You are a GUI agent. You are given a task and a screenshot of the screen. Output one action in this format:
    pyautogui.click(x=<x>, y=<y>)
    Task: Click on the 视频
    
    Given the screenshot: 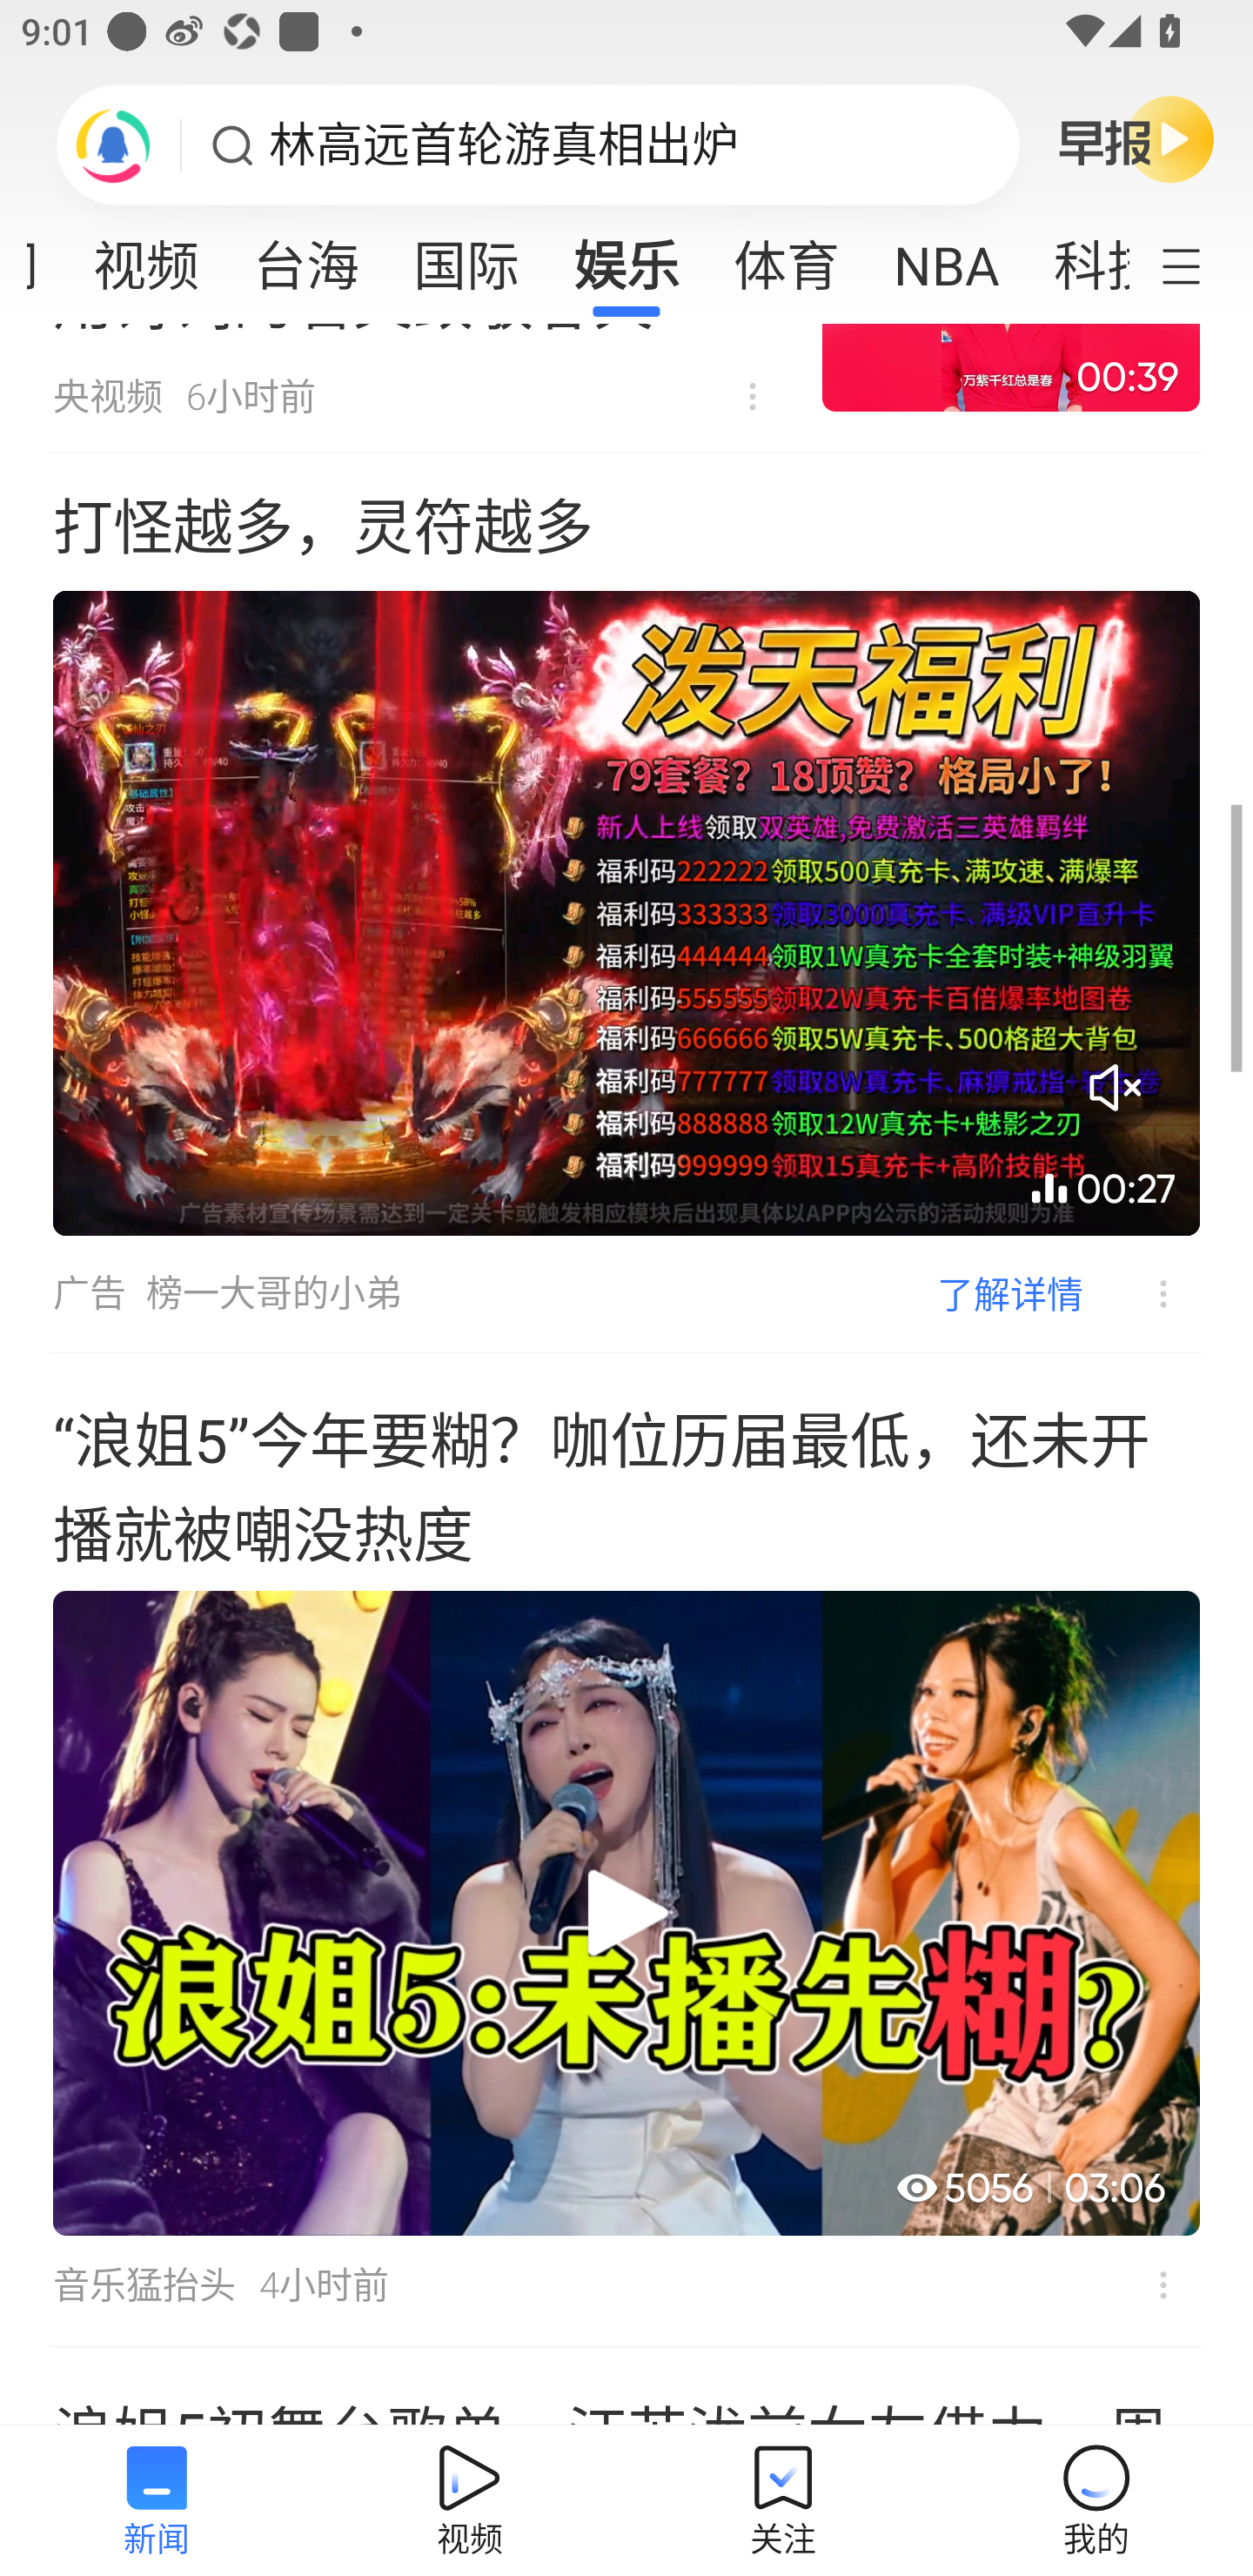 What is the action you would take?
    pyautogui.click(x=146, y=256)
    